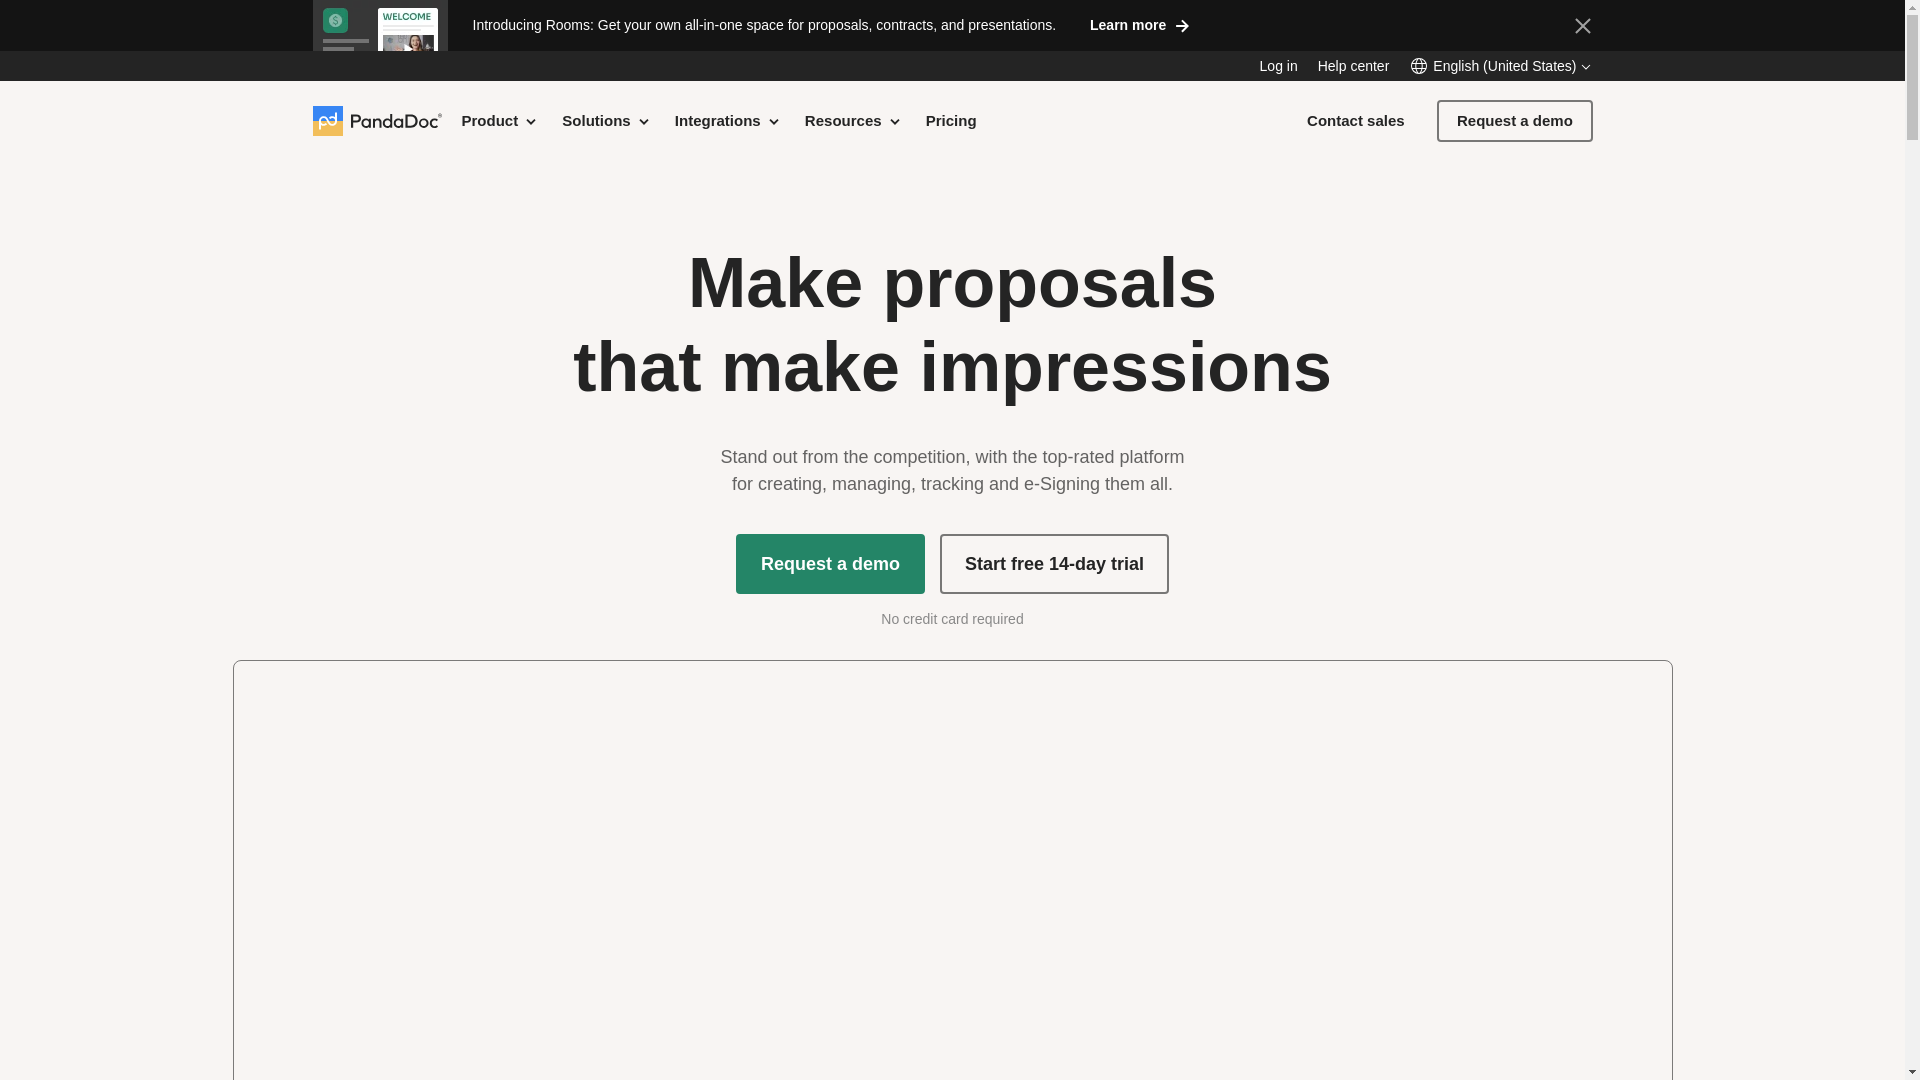  I want to click on Solutions, so click(606, 120).